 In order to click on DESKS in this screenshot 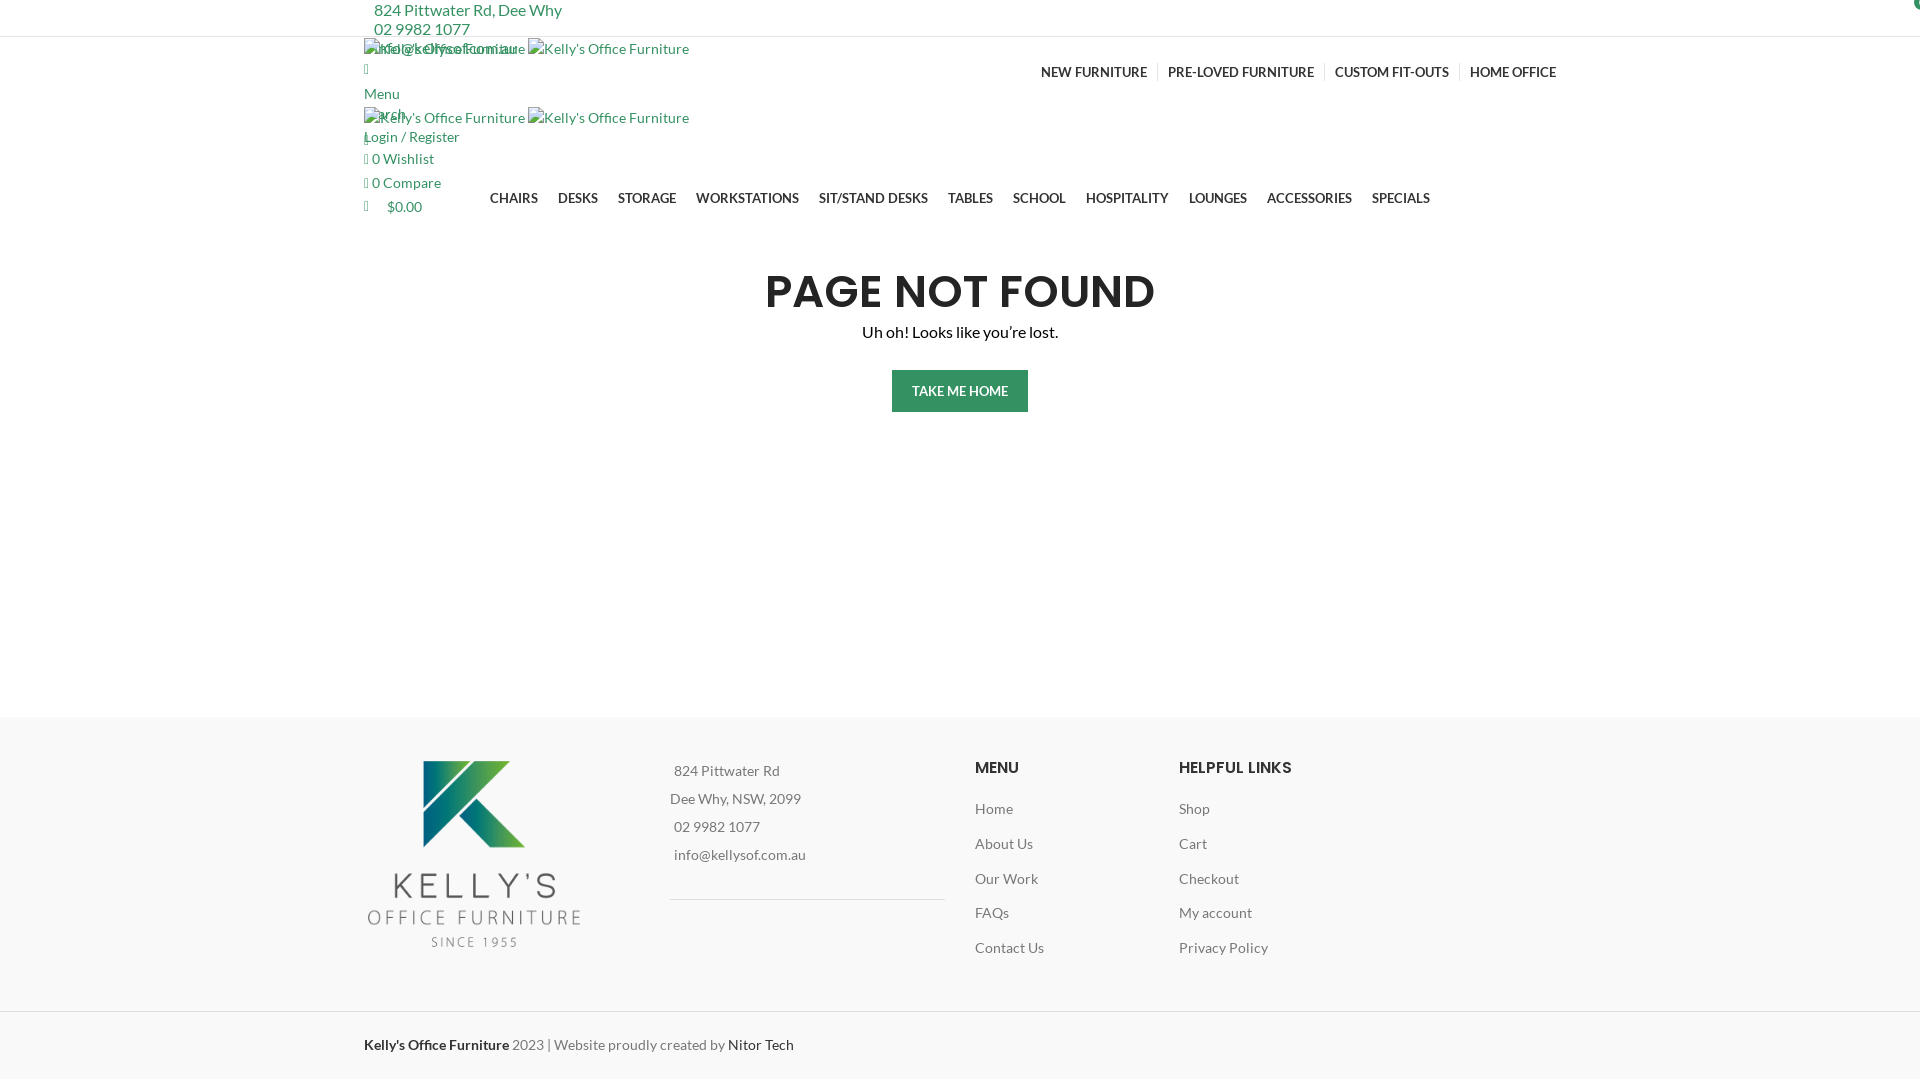, I will do `click(578, 199)`.